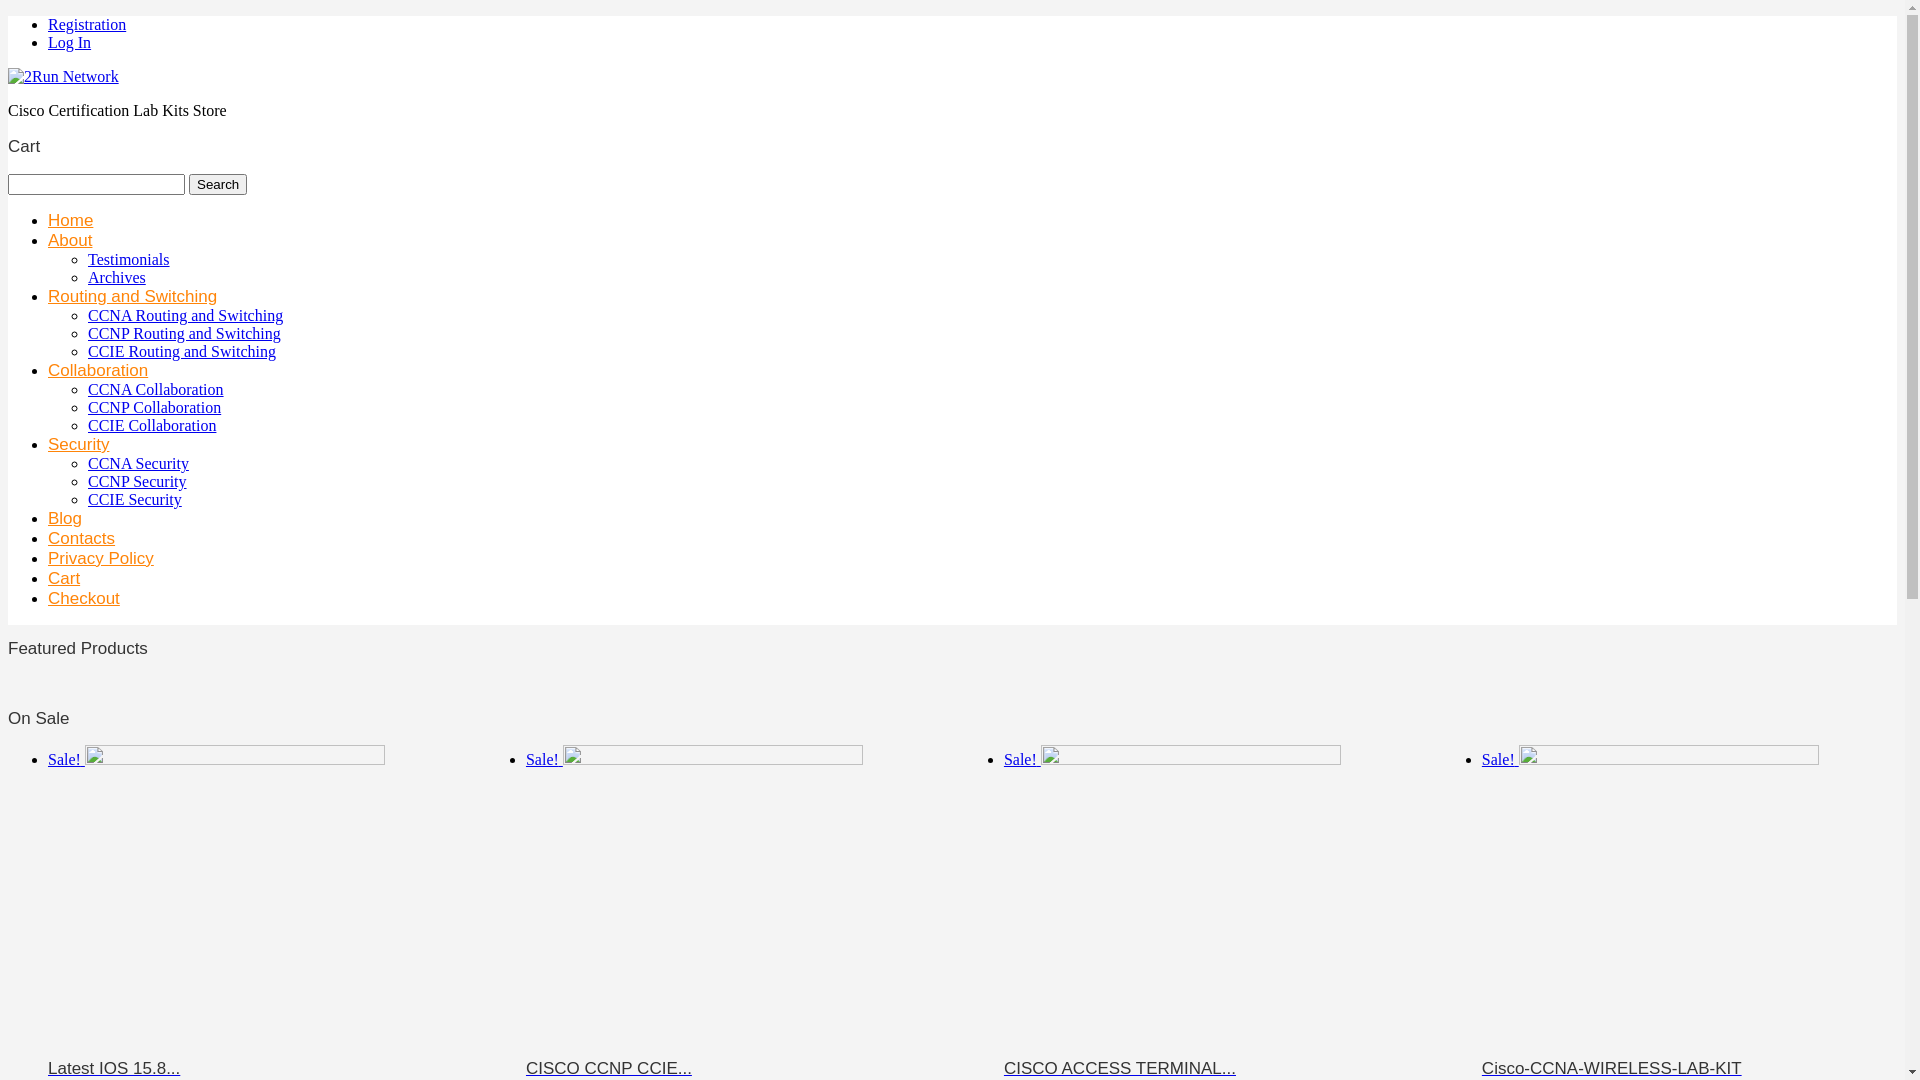 This screenshot has width=1920, height=1080. Describe the element at coordinates (132, 296) in the screenshot. I see `Routing and Switching` at that location.